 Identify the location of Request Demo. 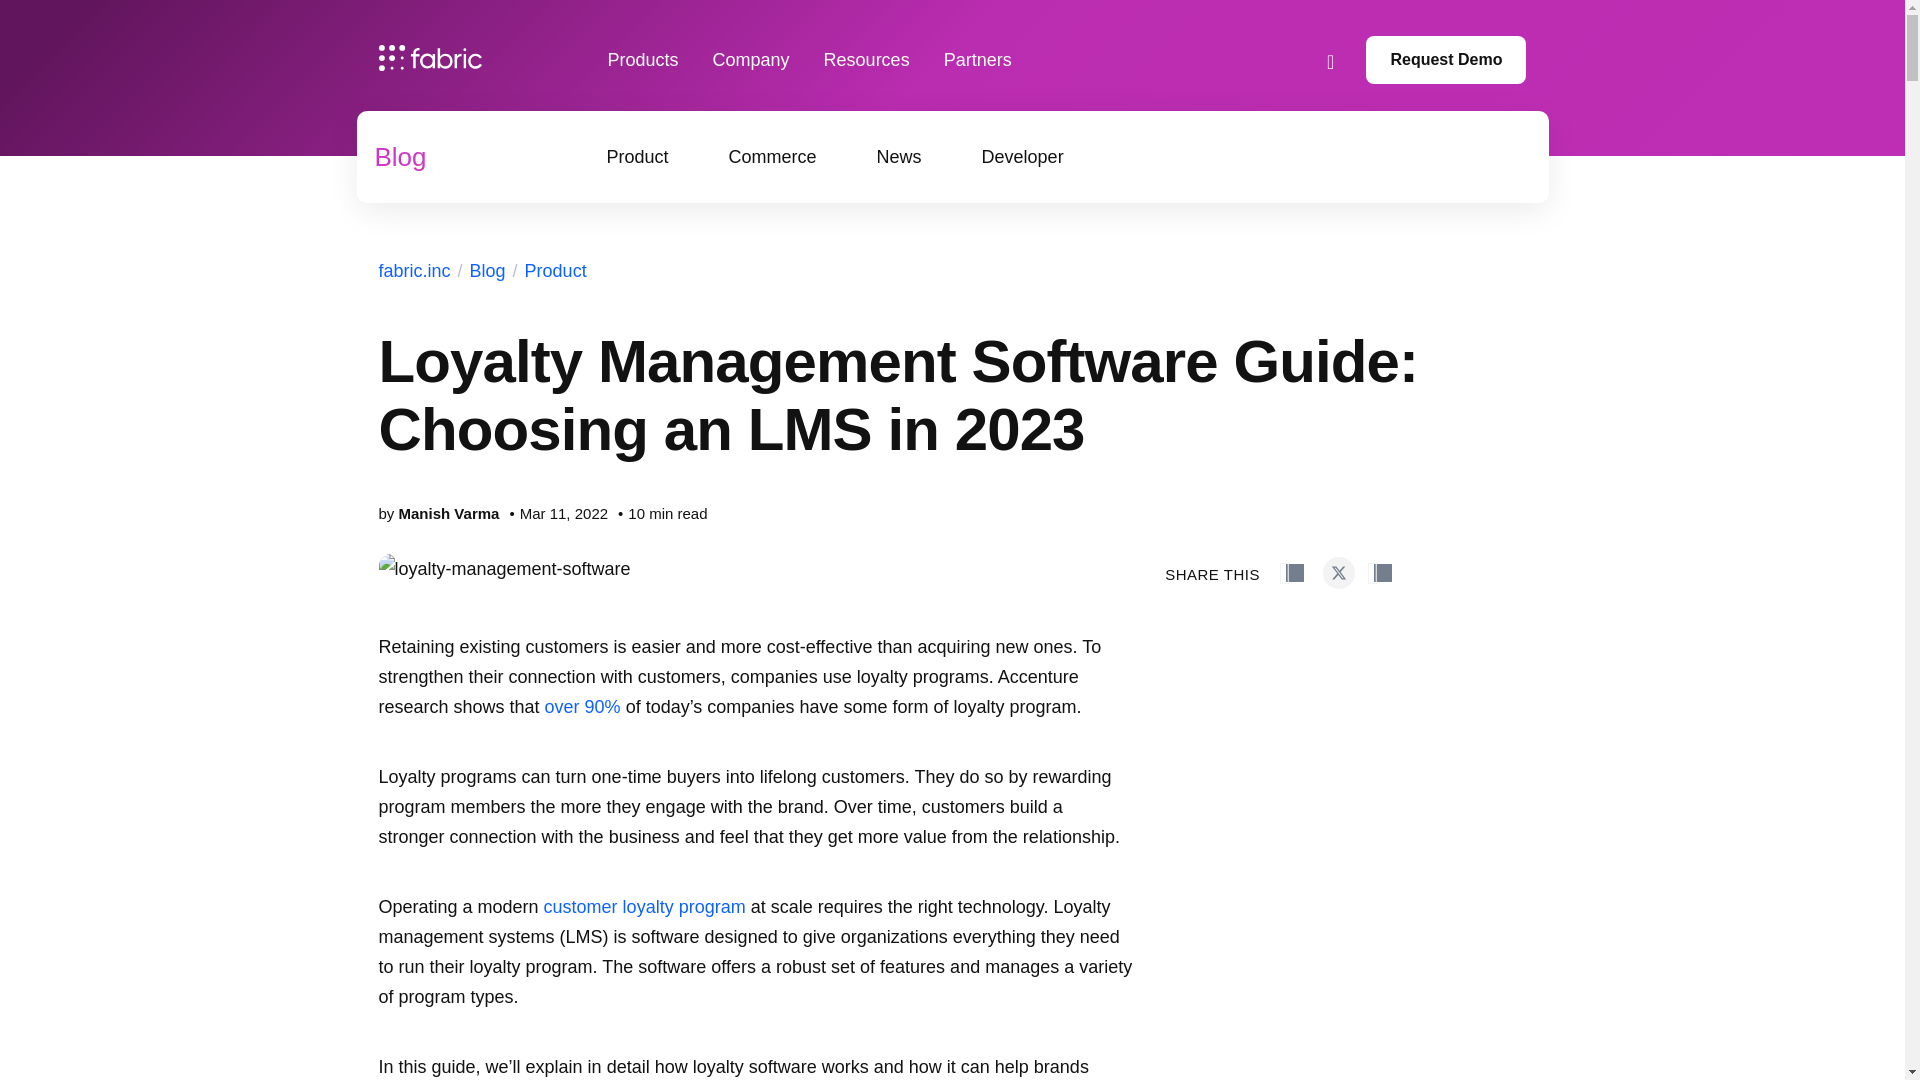
(1446, 60).